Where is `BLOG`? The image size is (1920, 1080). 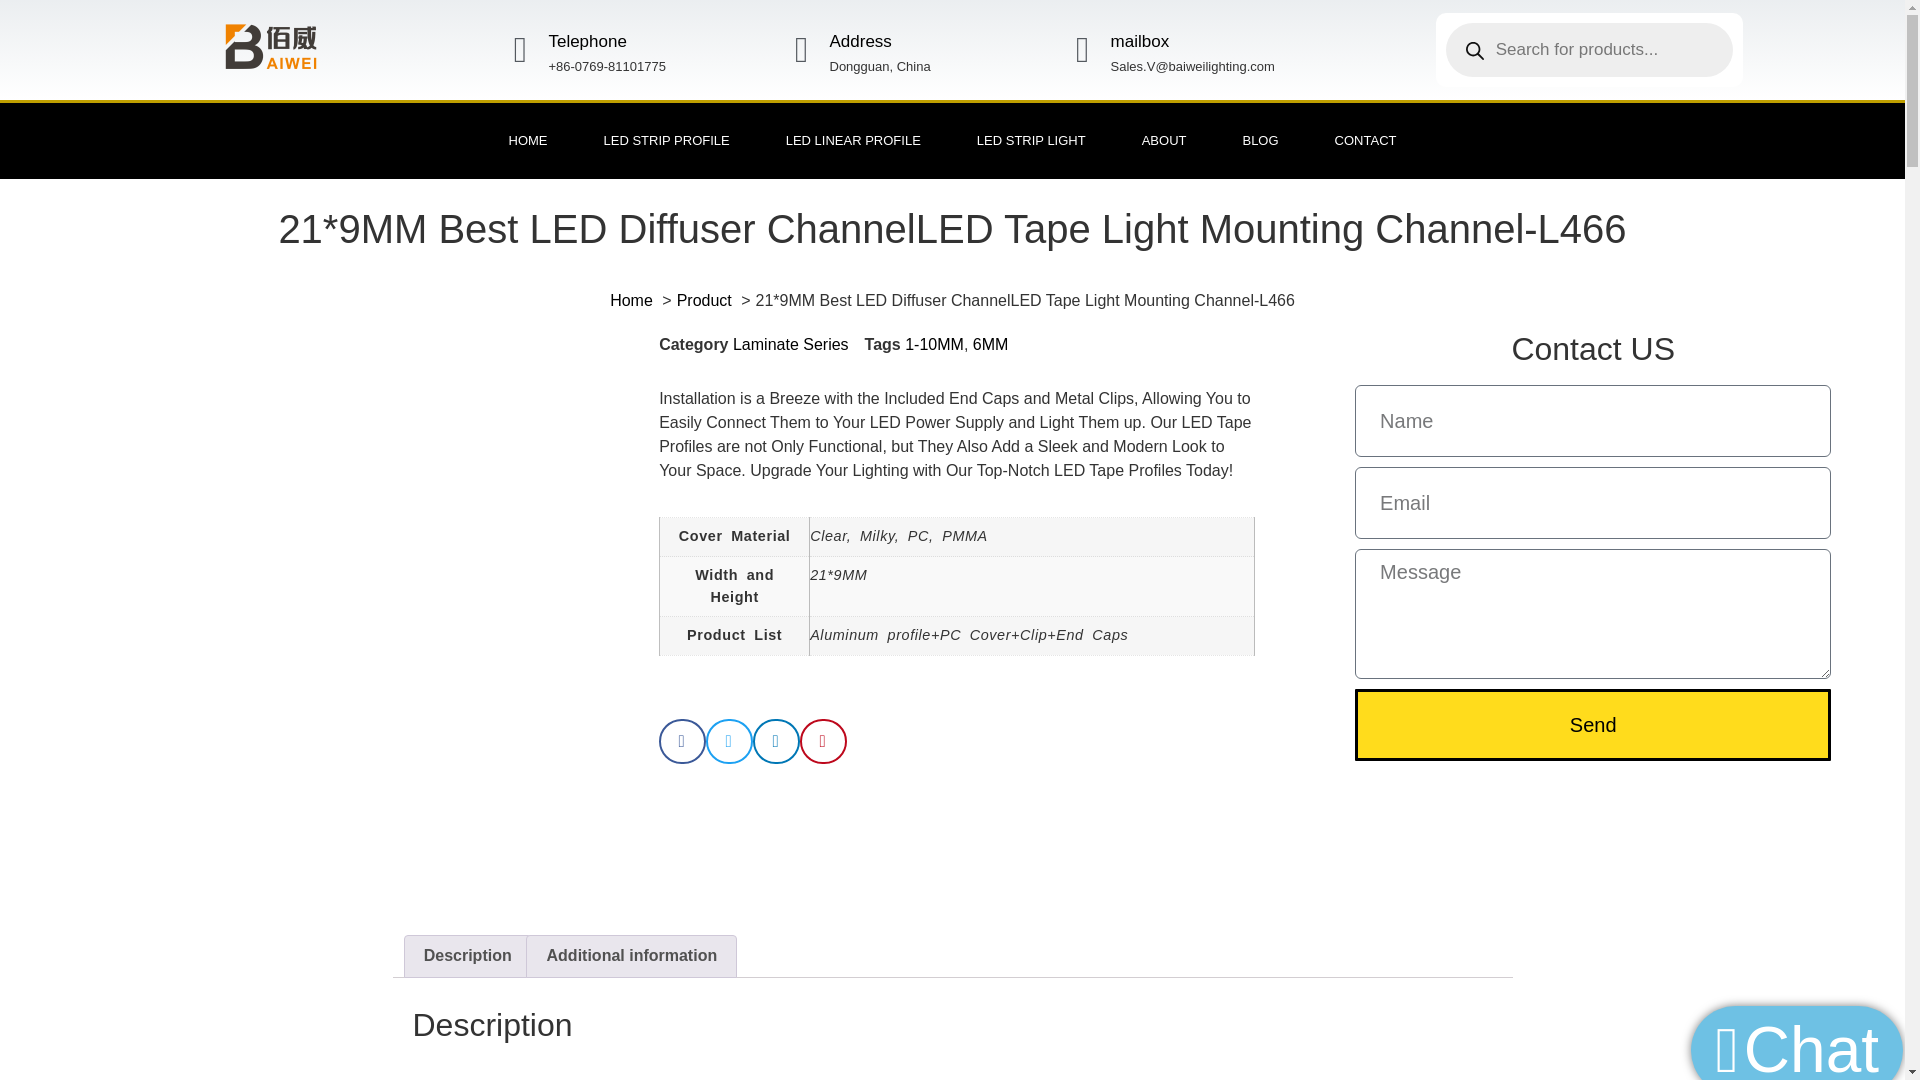 BLOG is located at coordinates (1259, 140).